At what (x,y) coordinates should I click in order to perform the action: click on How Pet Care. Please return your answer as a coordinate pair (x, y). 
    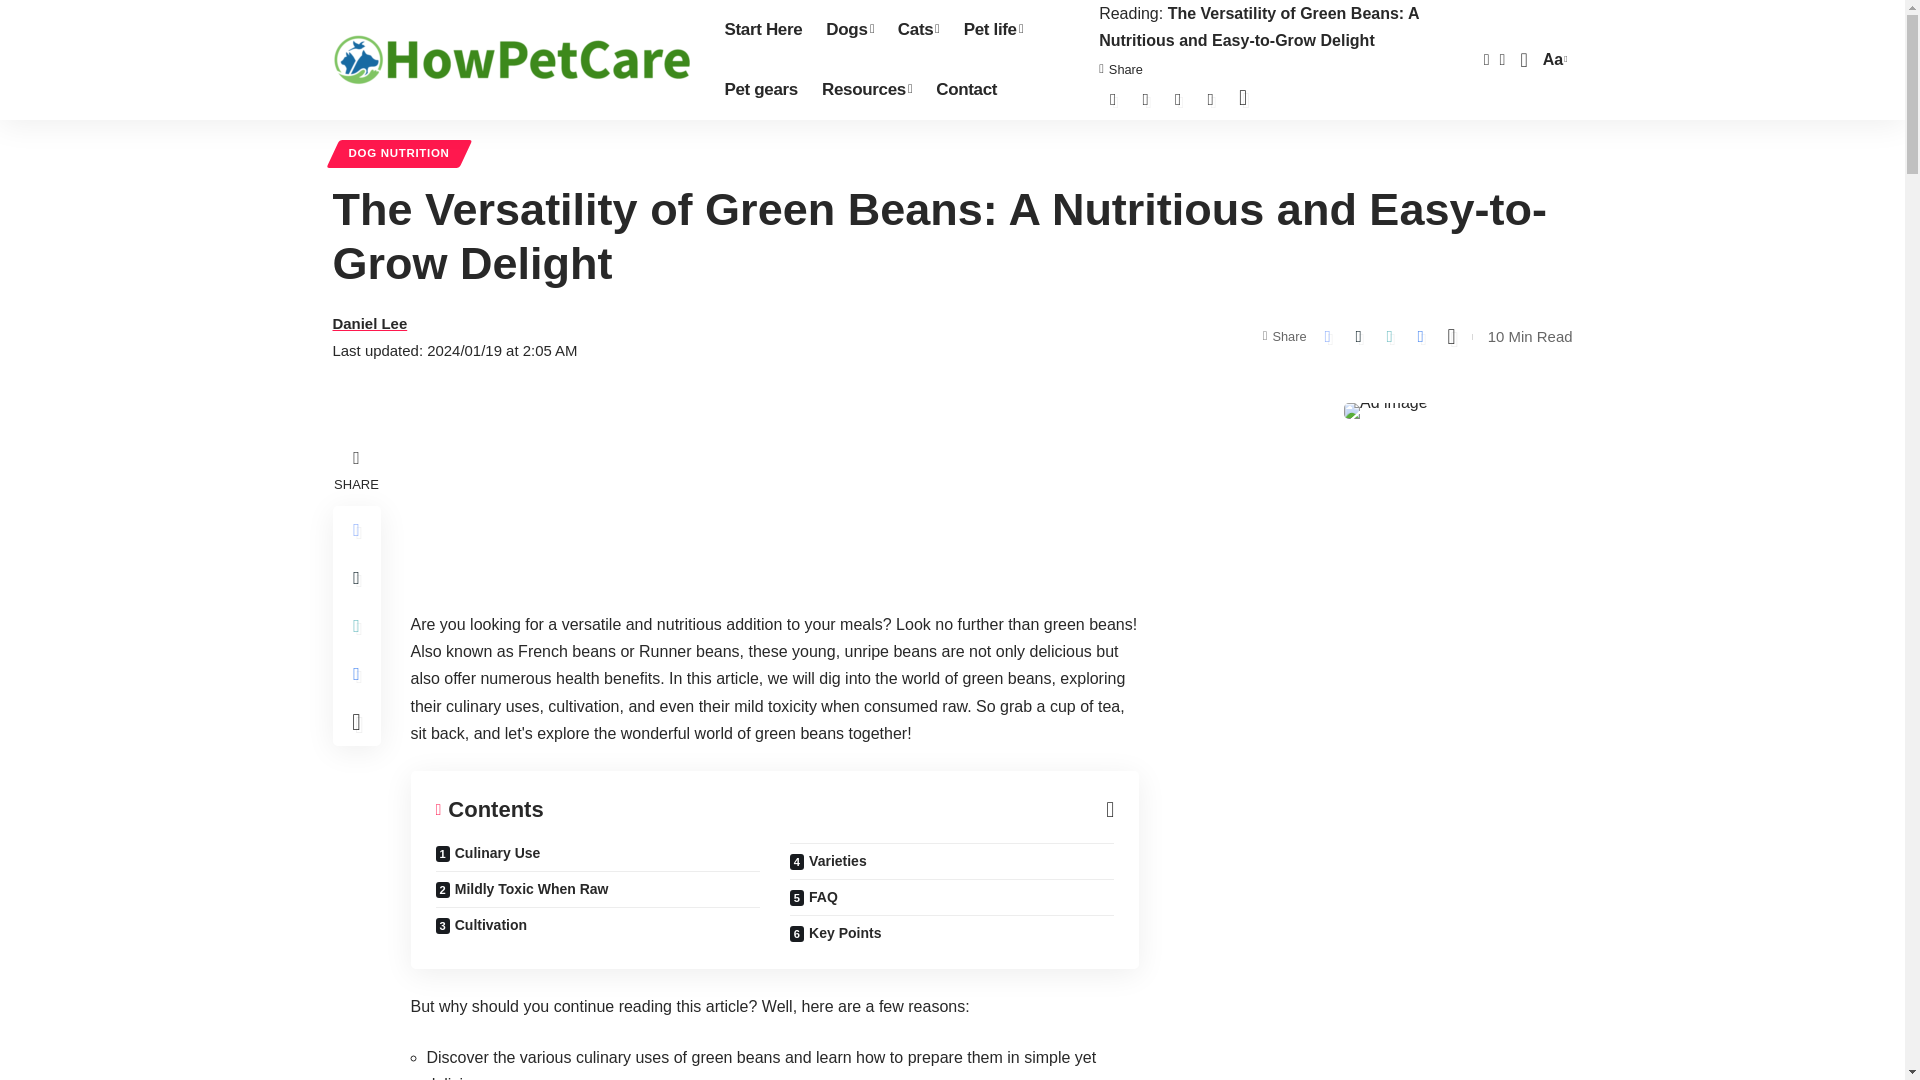
    Looking at the image, I should click on (512, 60).